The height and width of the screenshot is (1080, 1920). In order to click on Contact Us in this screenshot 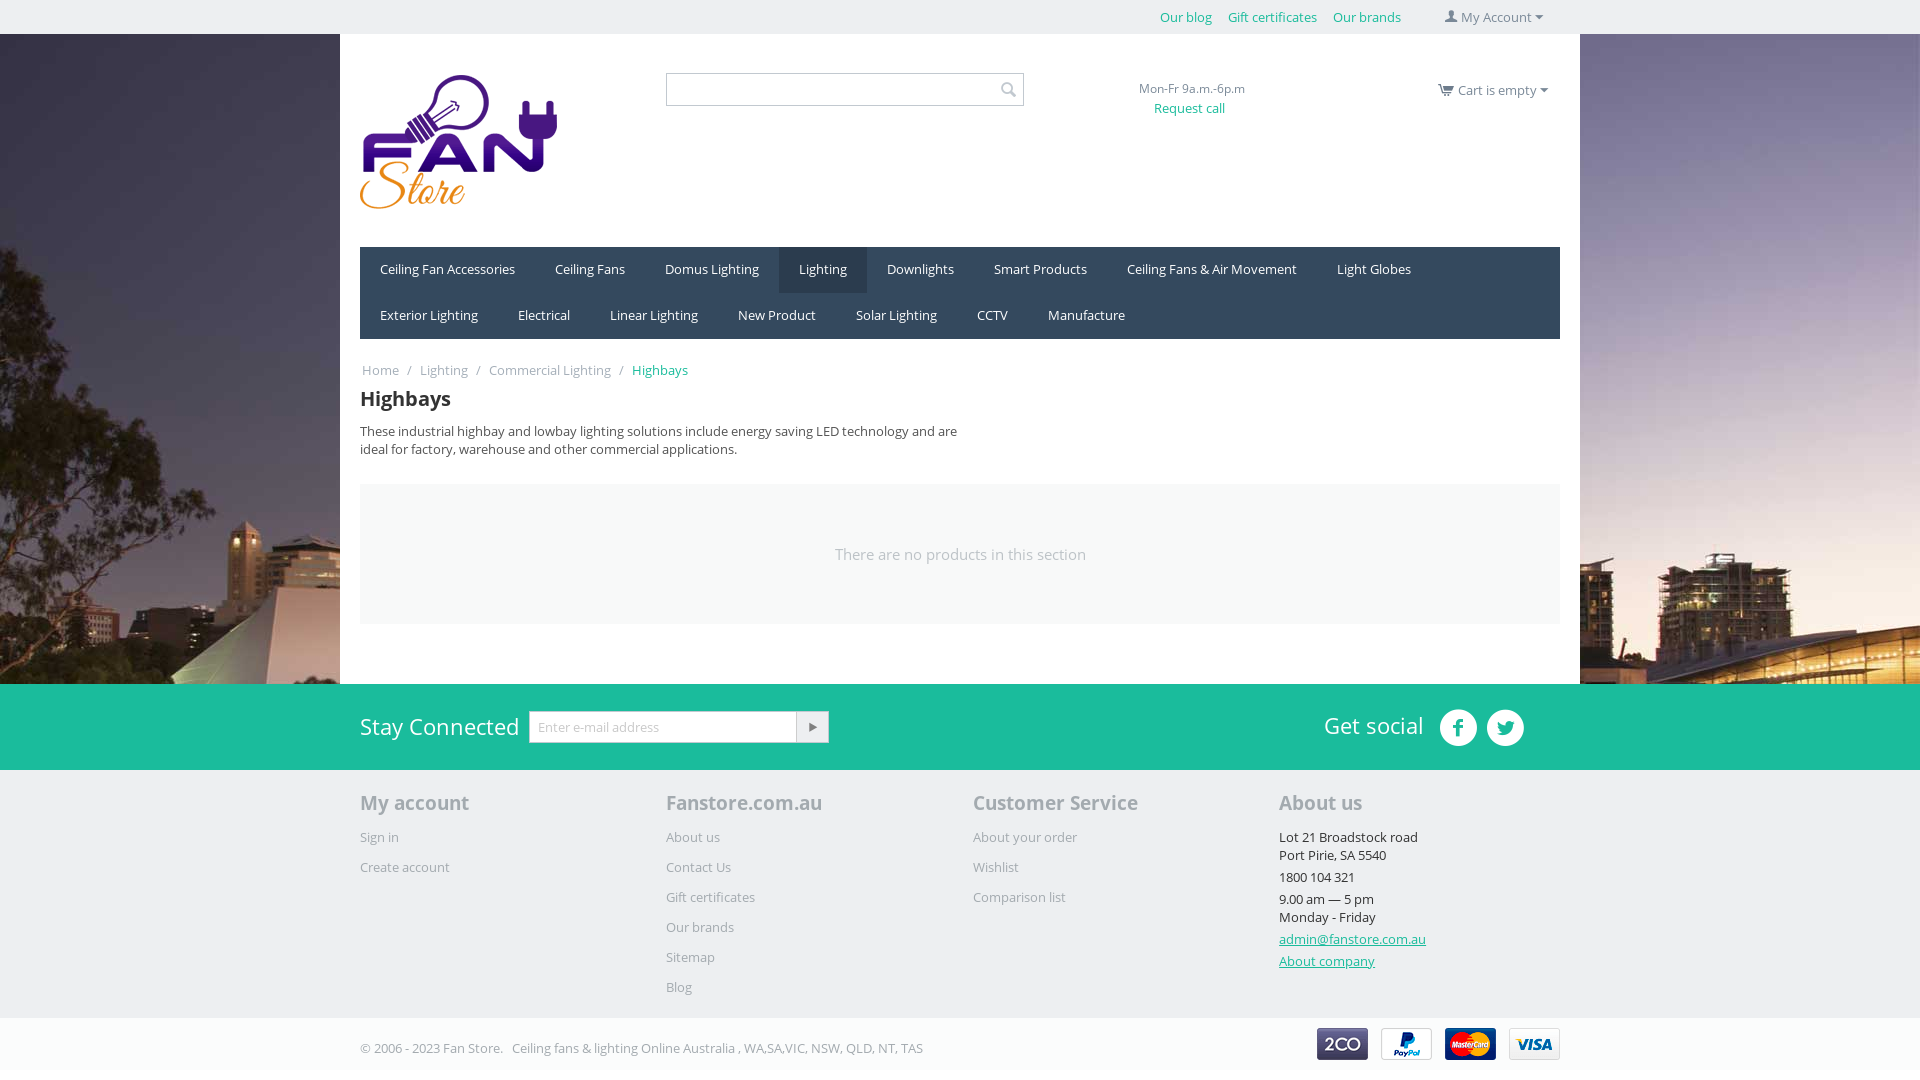, I will do `click(698, 867)`.